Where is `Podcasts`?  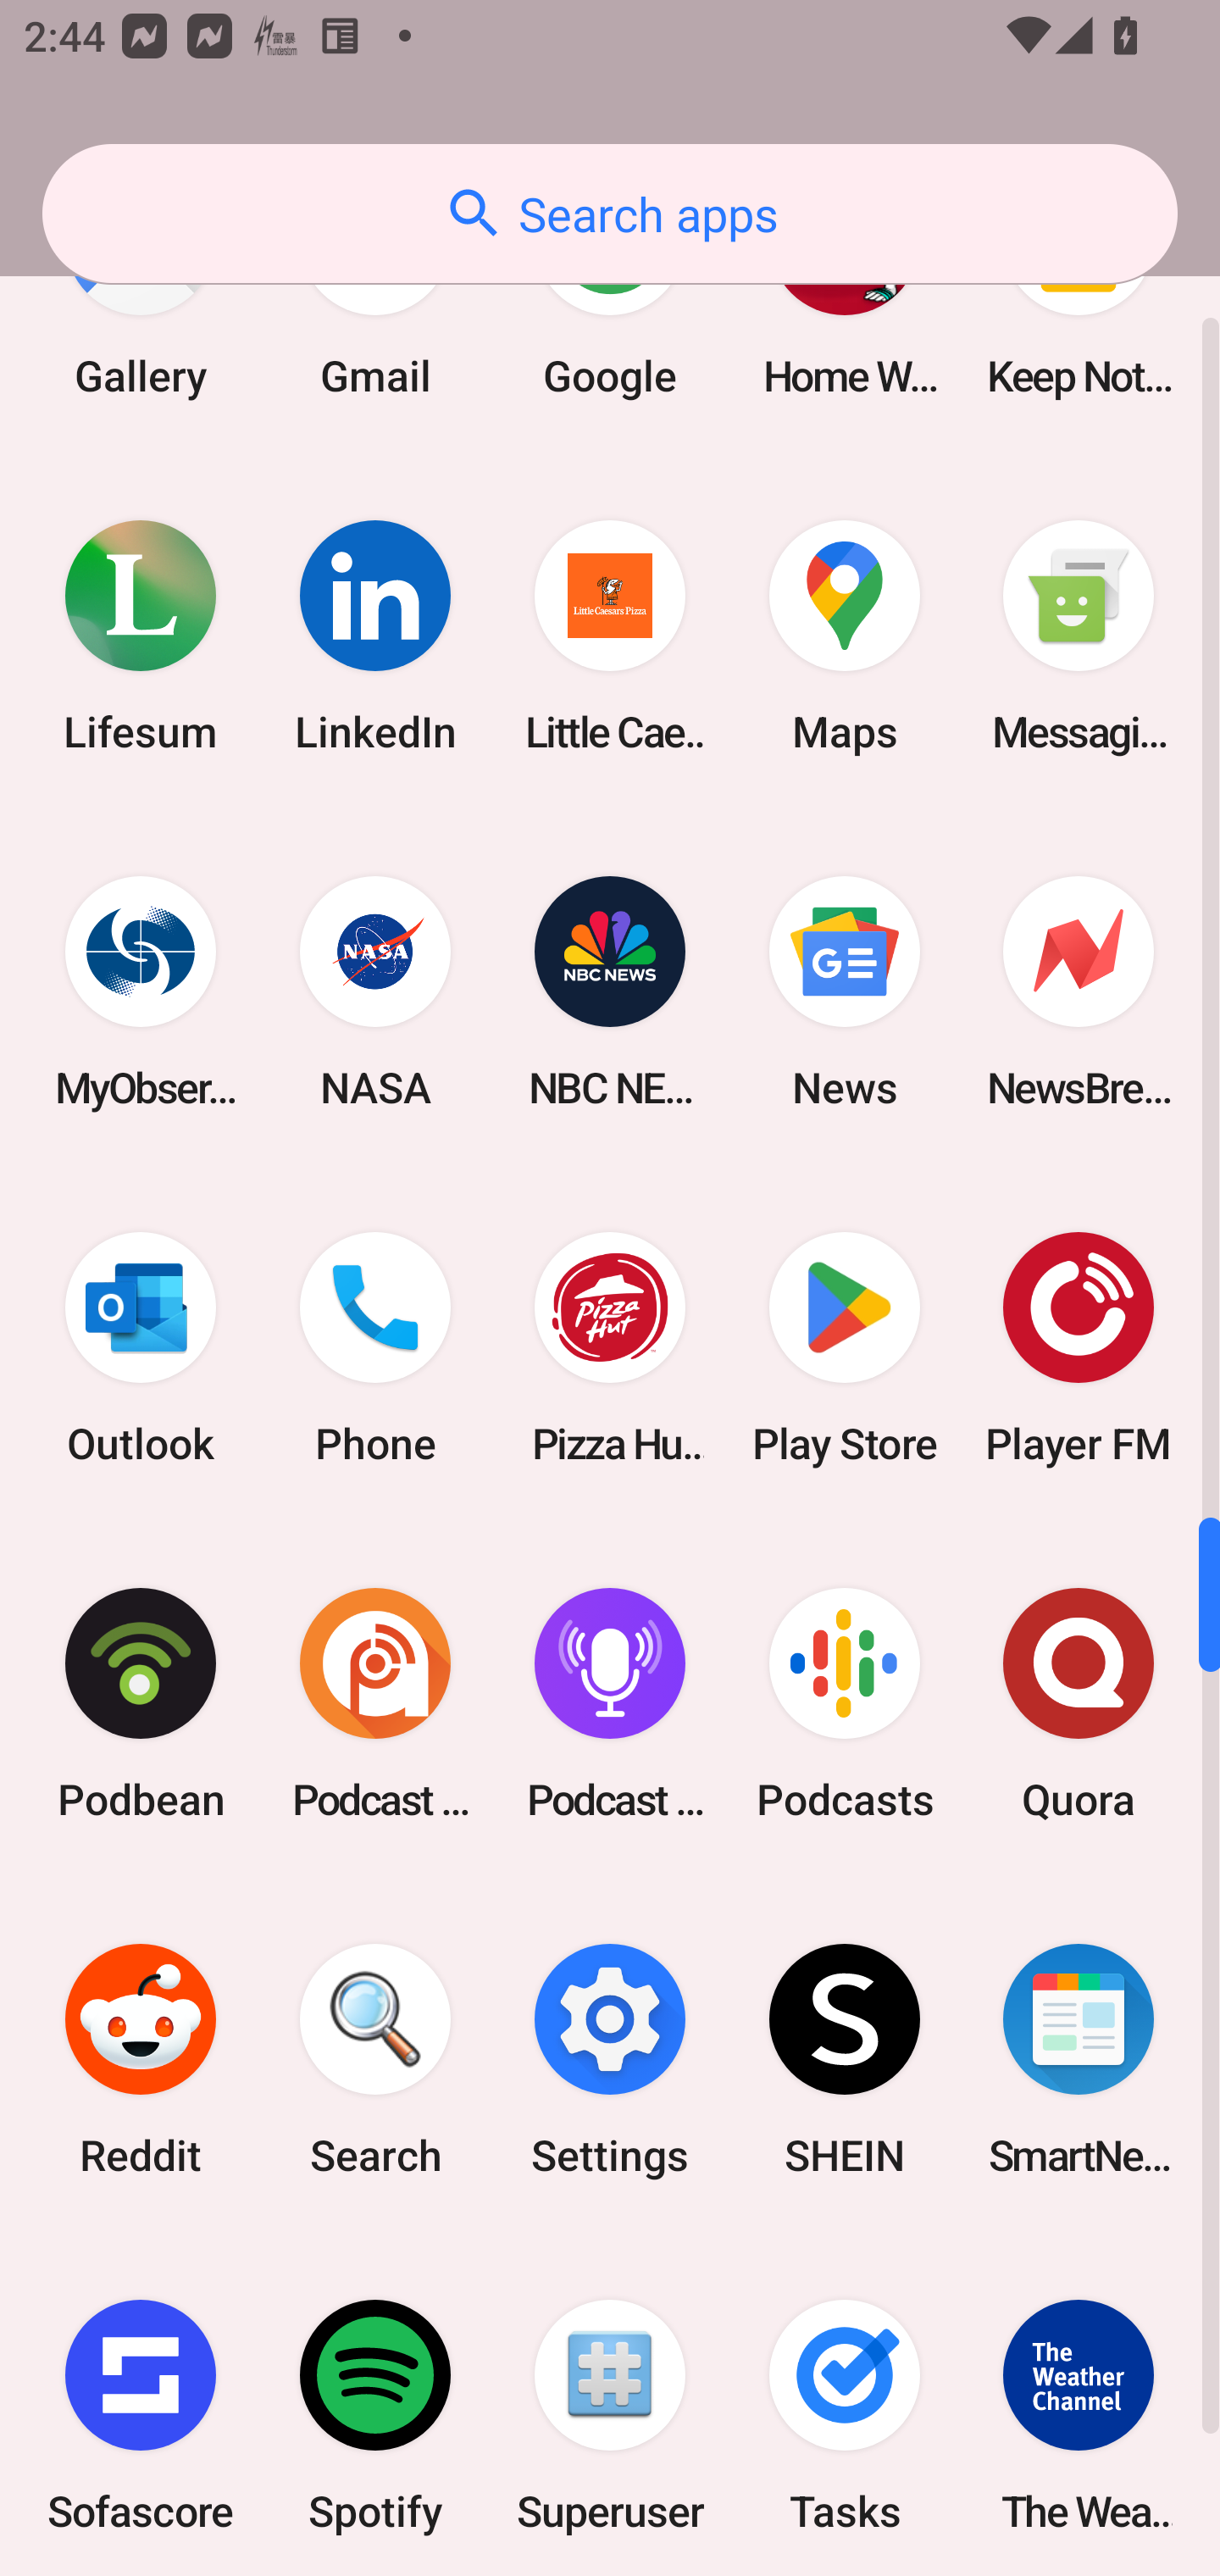
Podcasts is located at coordinates (844, 1703).